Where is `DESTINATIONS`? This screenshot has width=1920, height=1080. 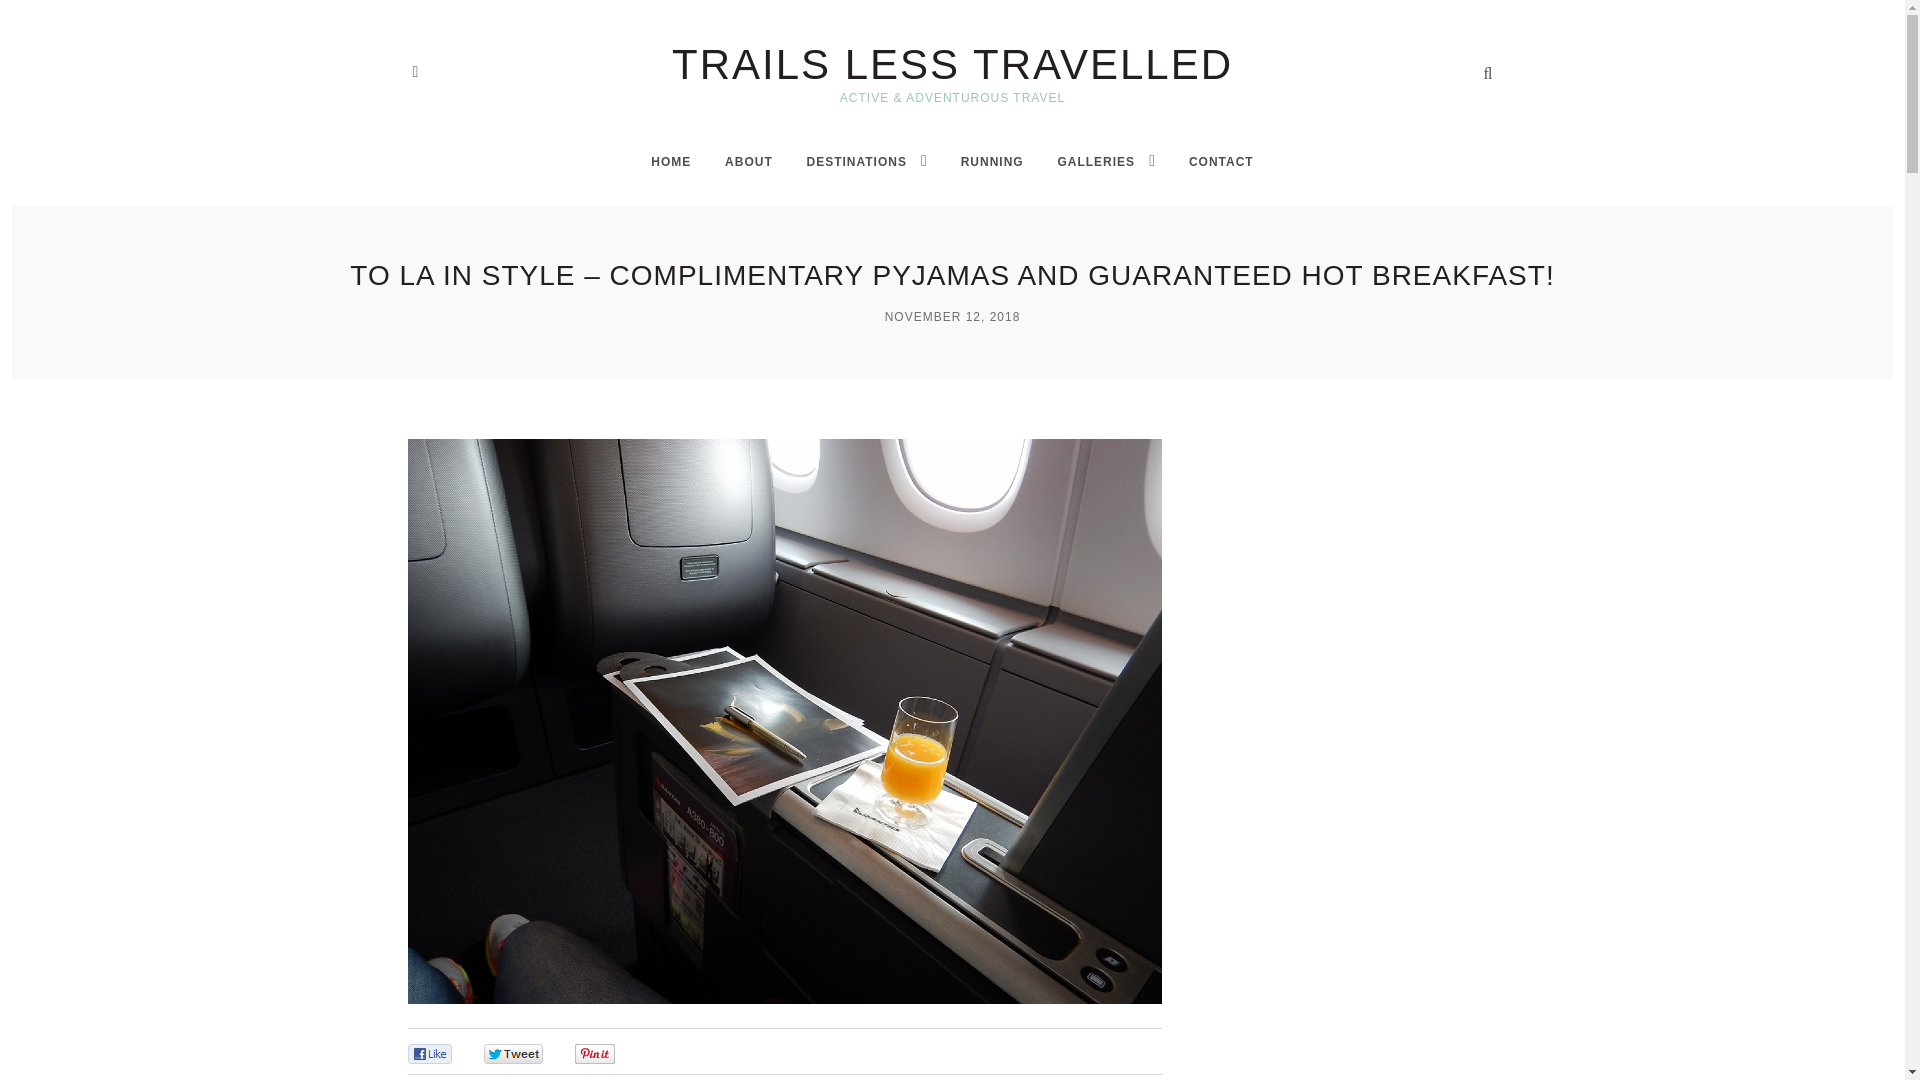
DESTINATIONS is located at coordinates (856, 162).